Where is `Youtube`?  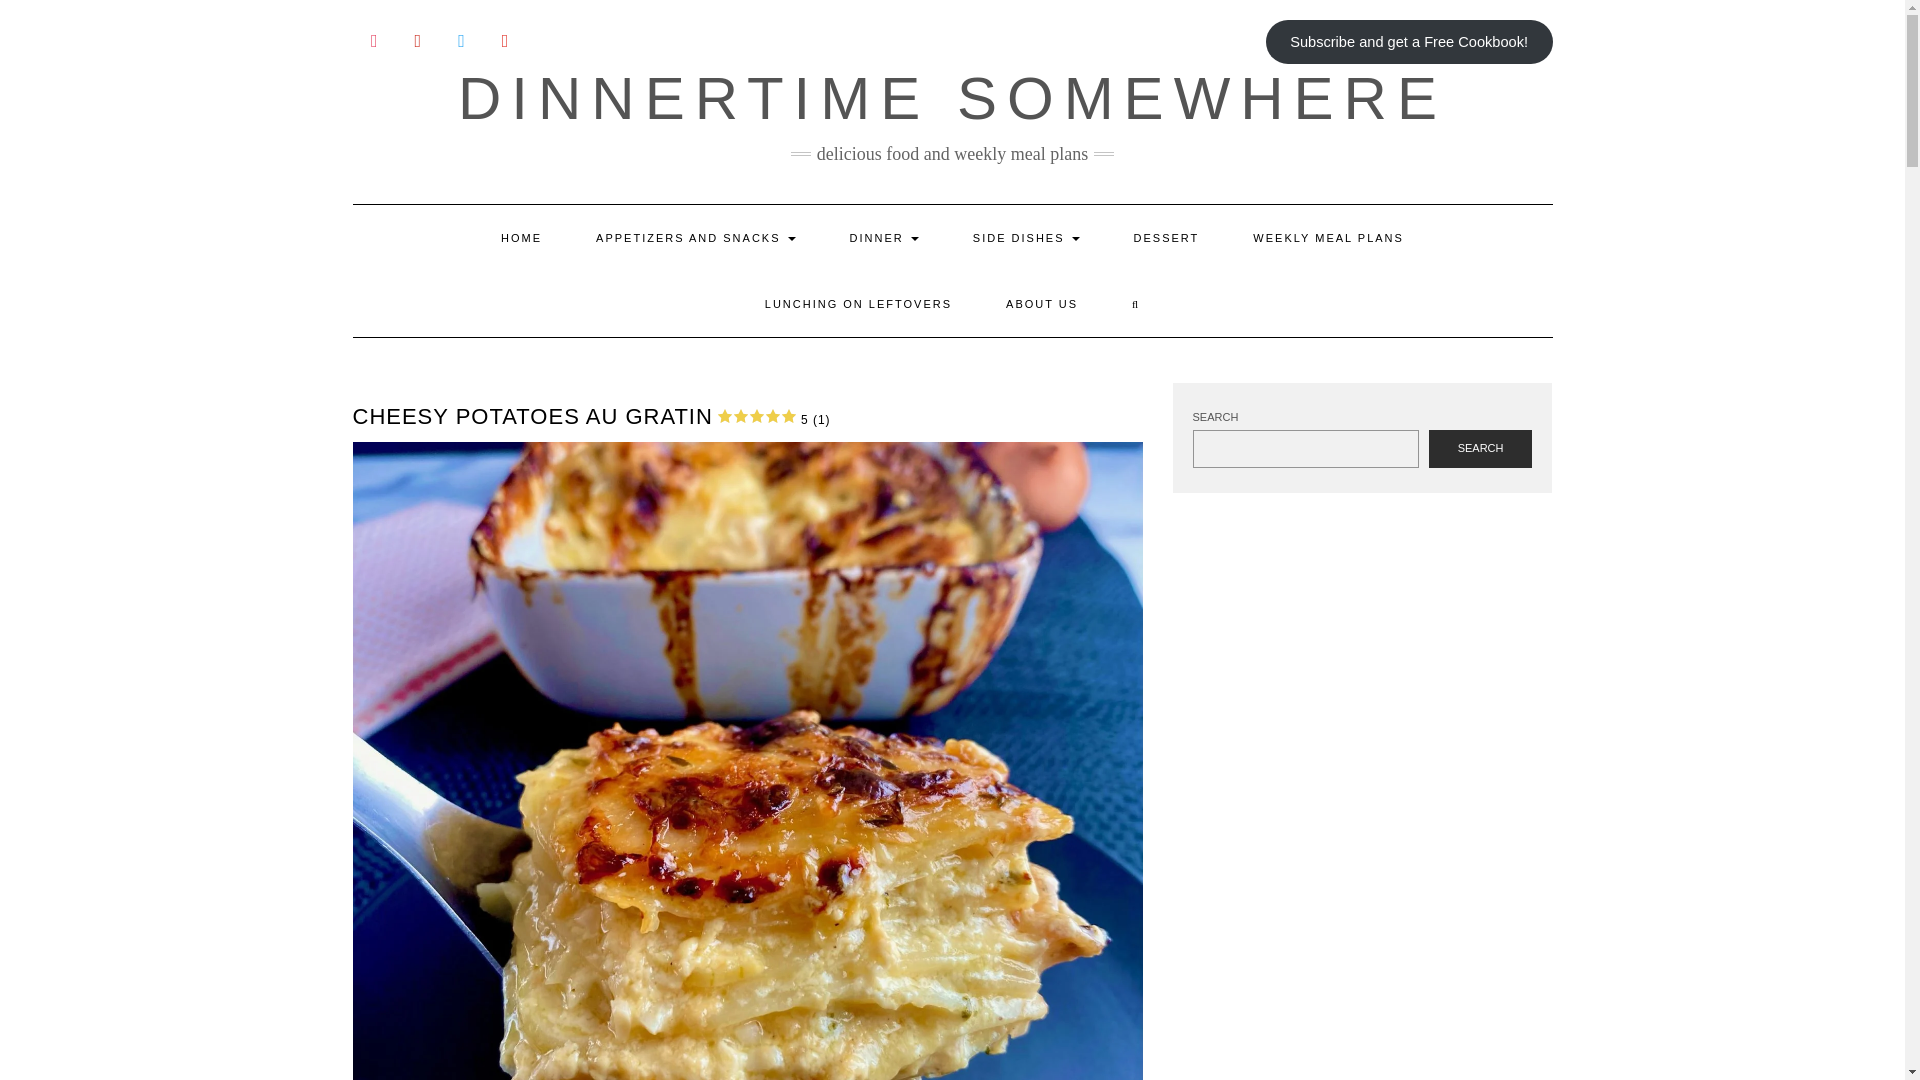
Youtube is located at coordinates (504, 42).